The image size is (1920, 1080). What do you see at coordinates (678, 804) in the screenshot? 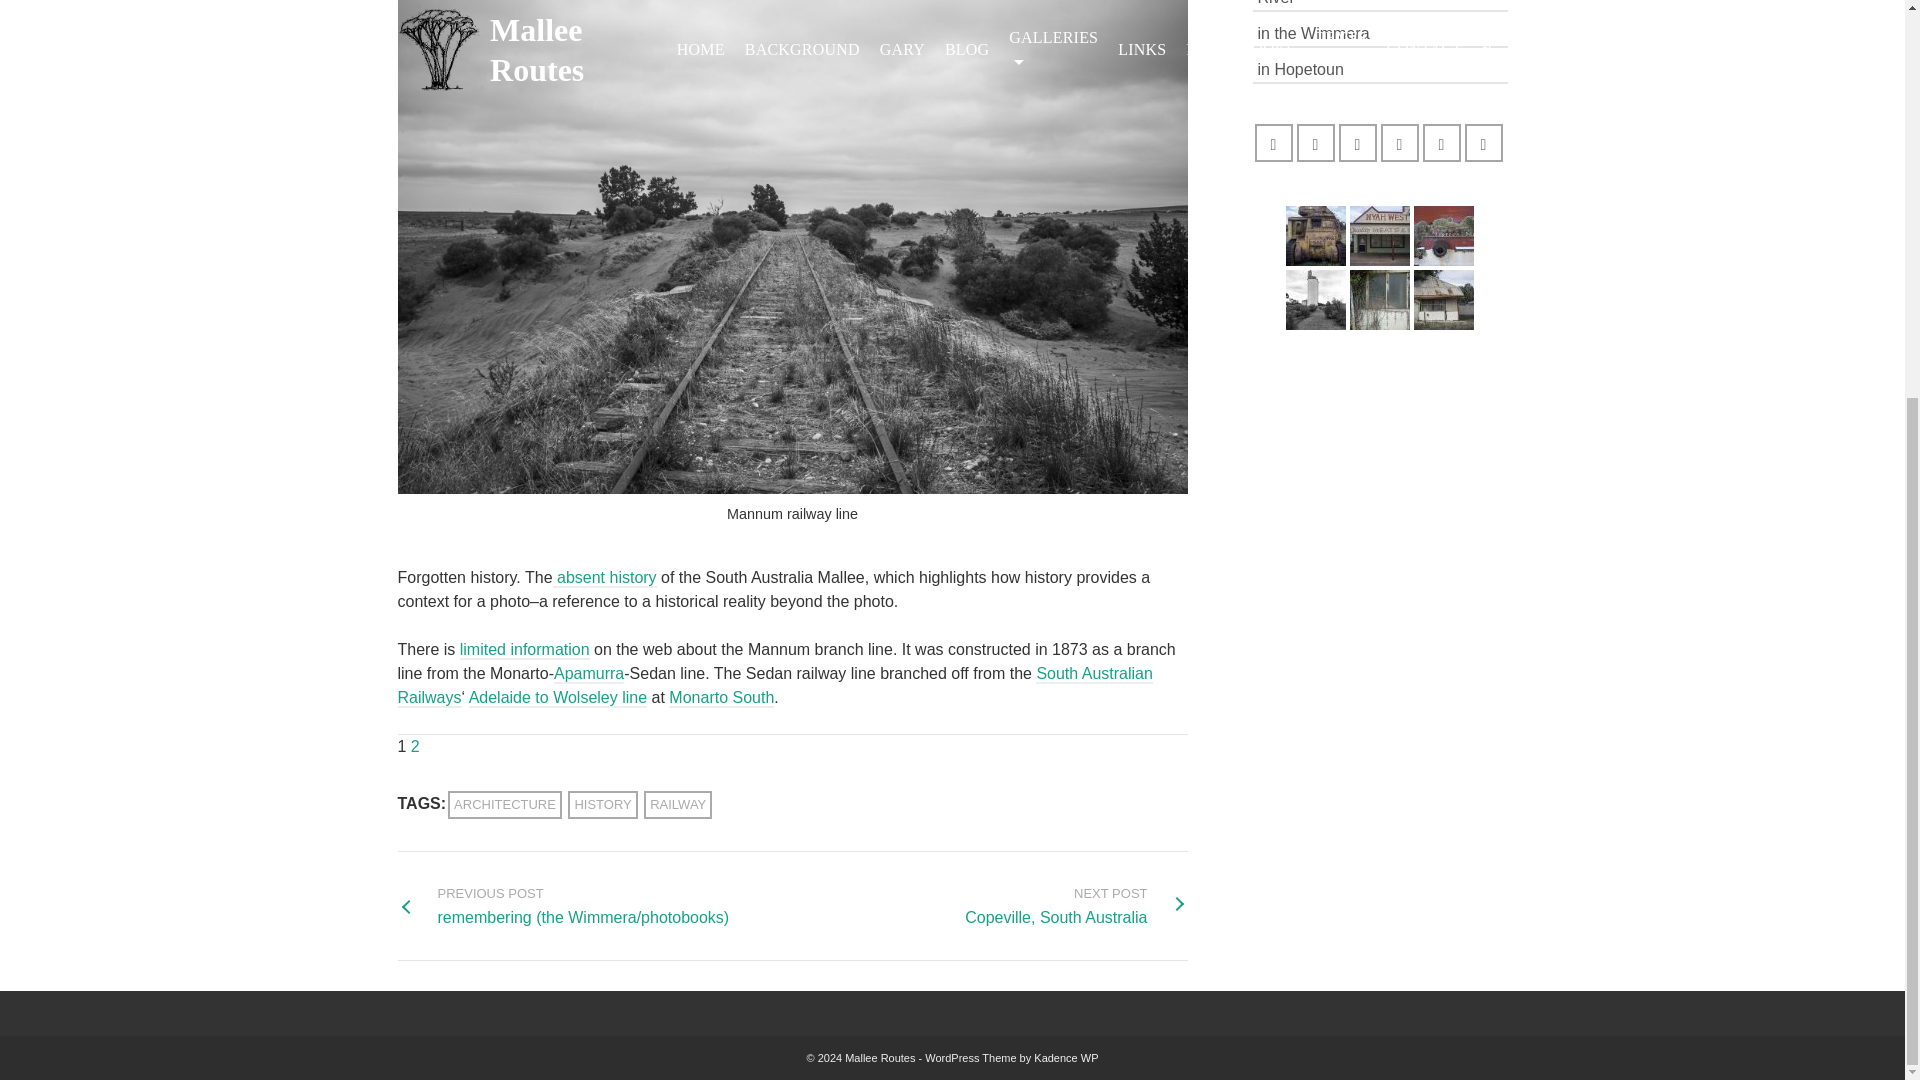
I see `RAILWAY` at bounding box center [678, 804].